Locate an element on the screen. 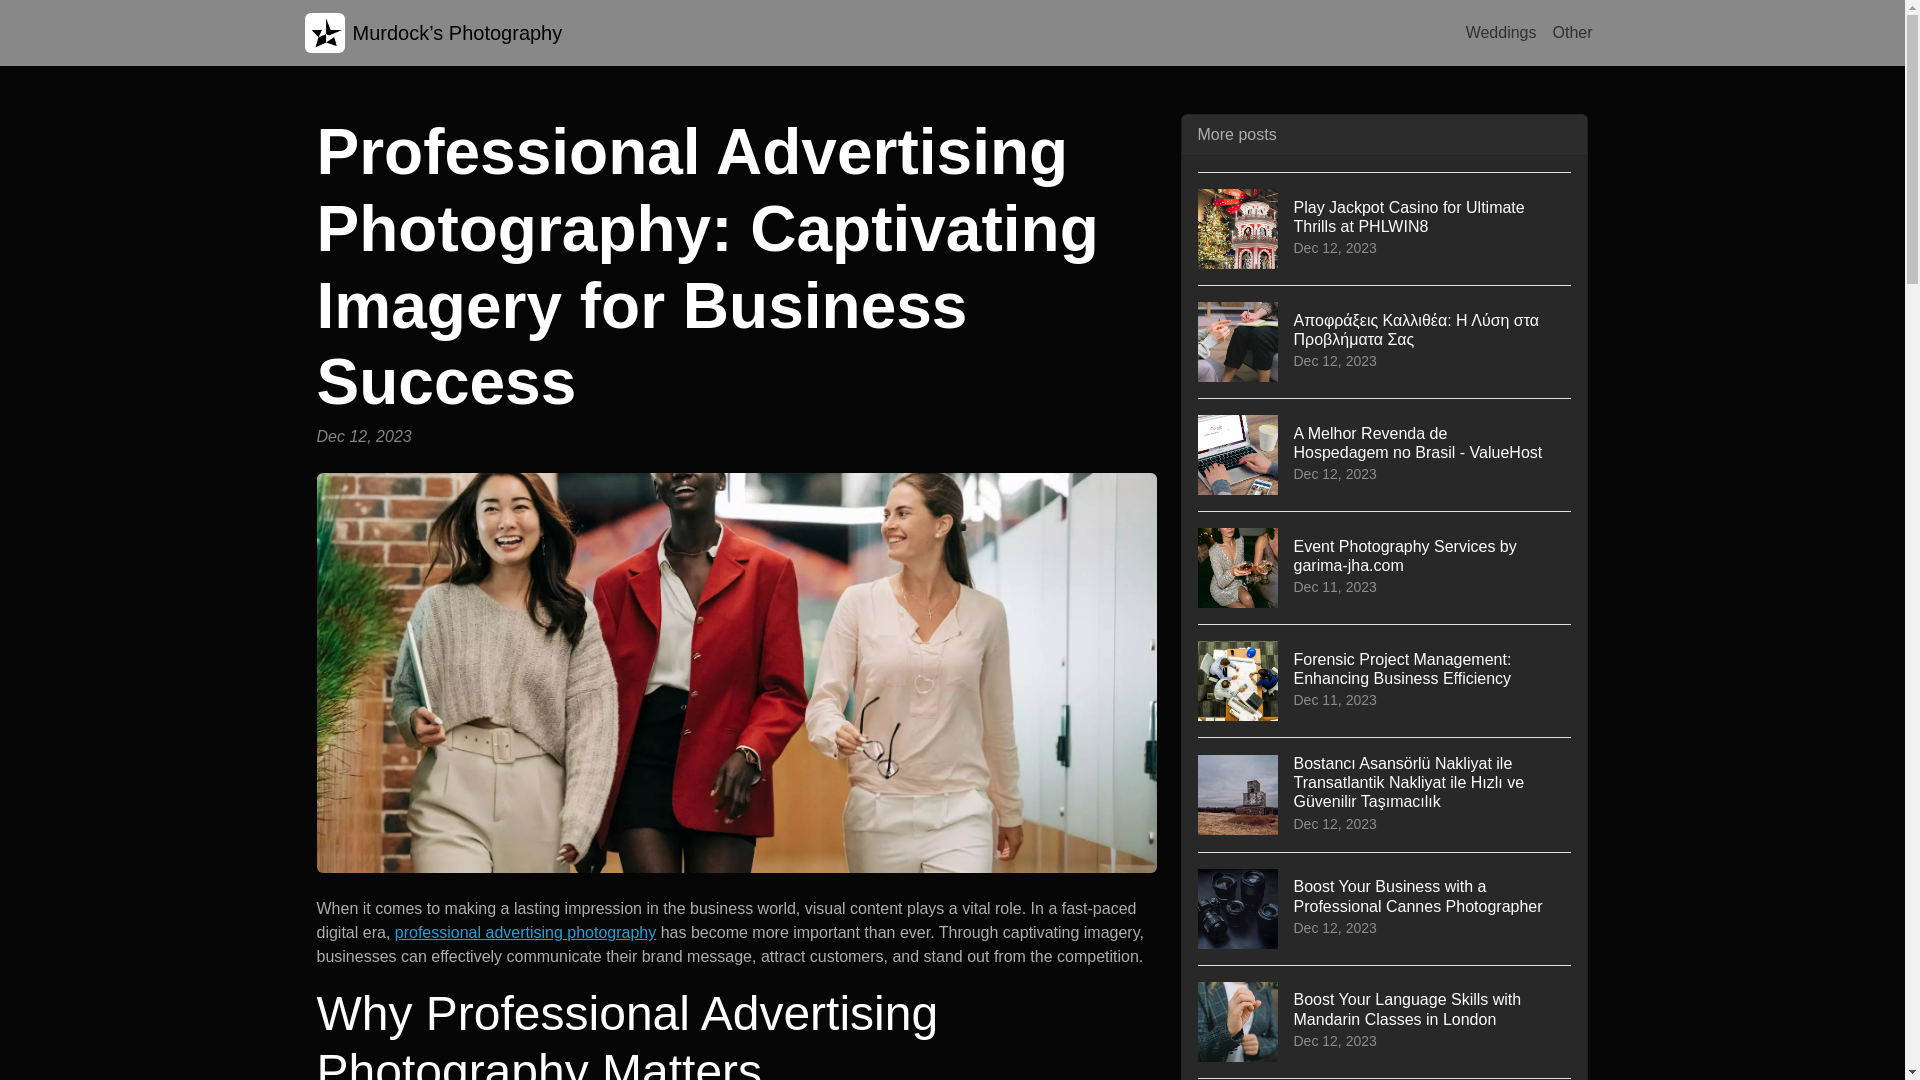 This screenshot has width=1920, height=1080. Weddings is located at coordinates (1385, 567).